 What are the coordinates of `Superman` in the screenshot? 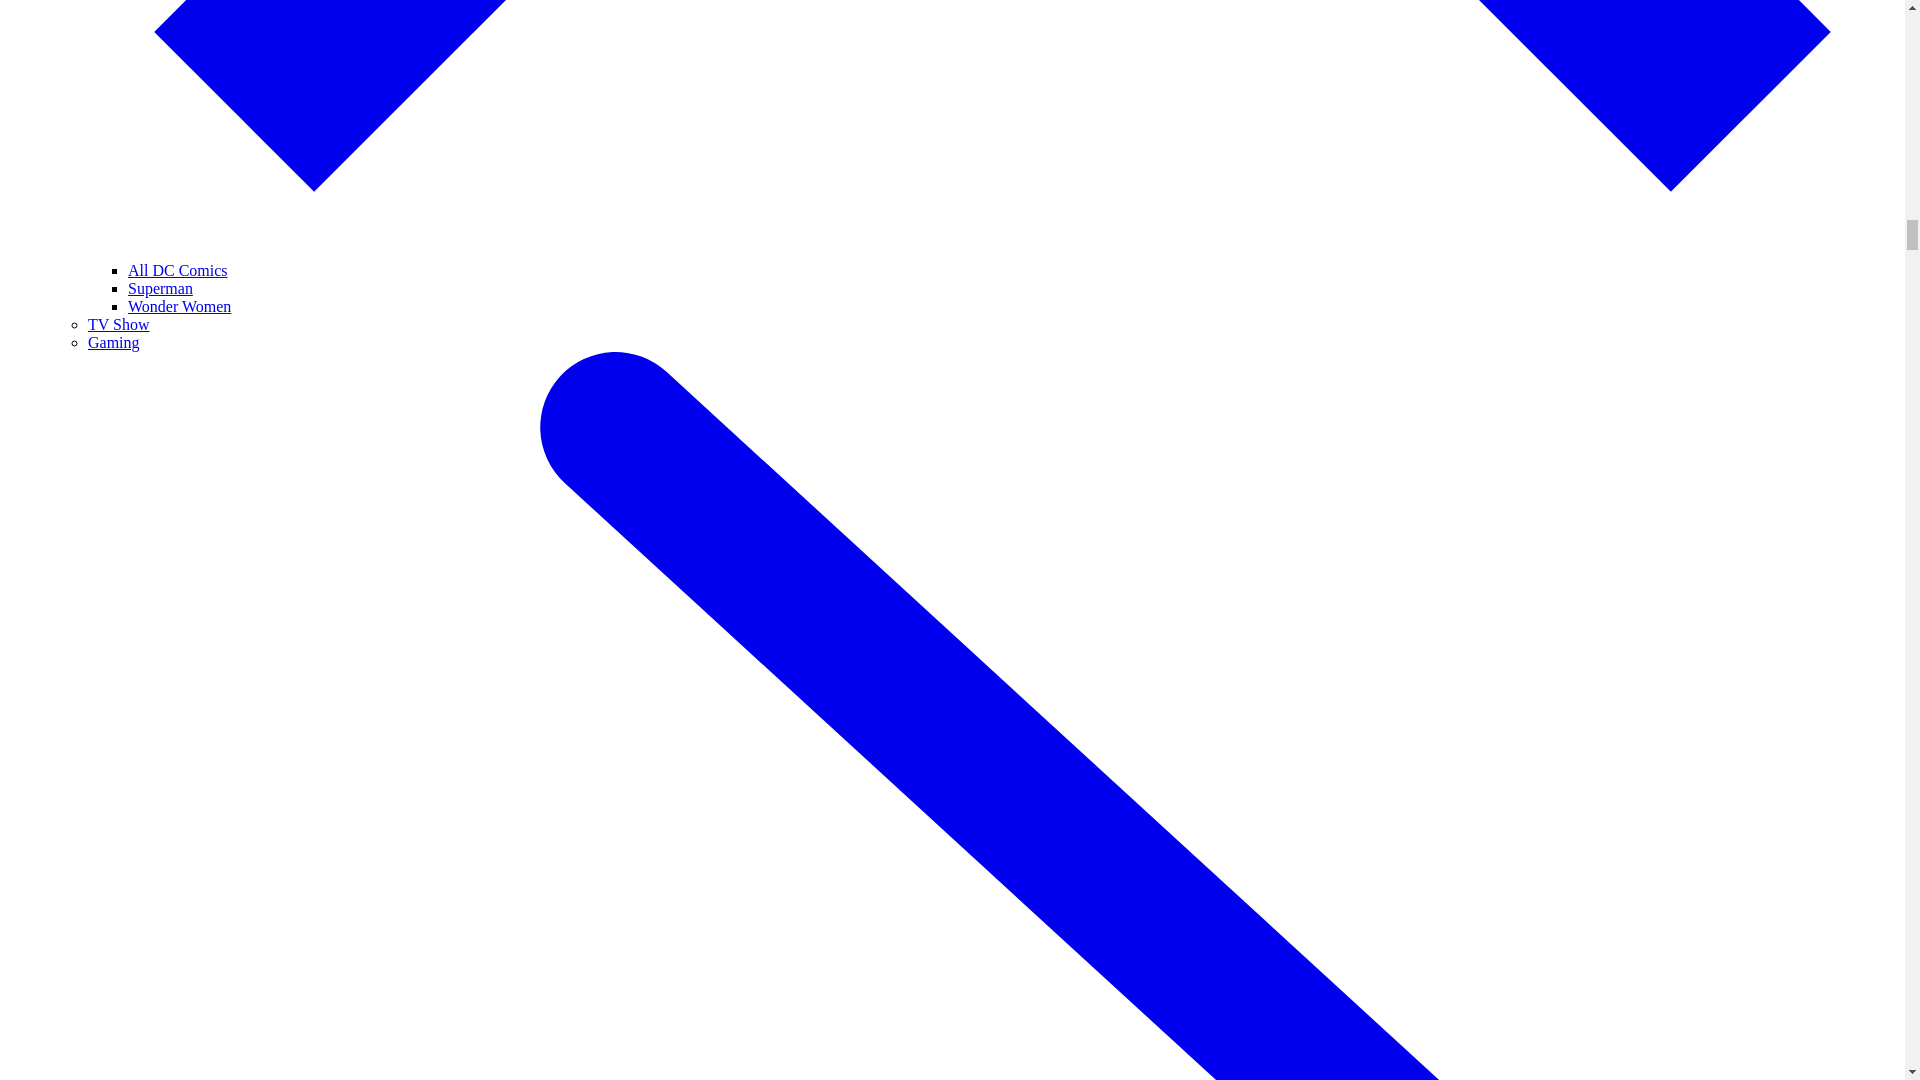 It's located at (160, 288).